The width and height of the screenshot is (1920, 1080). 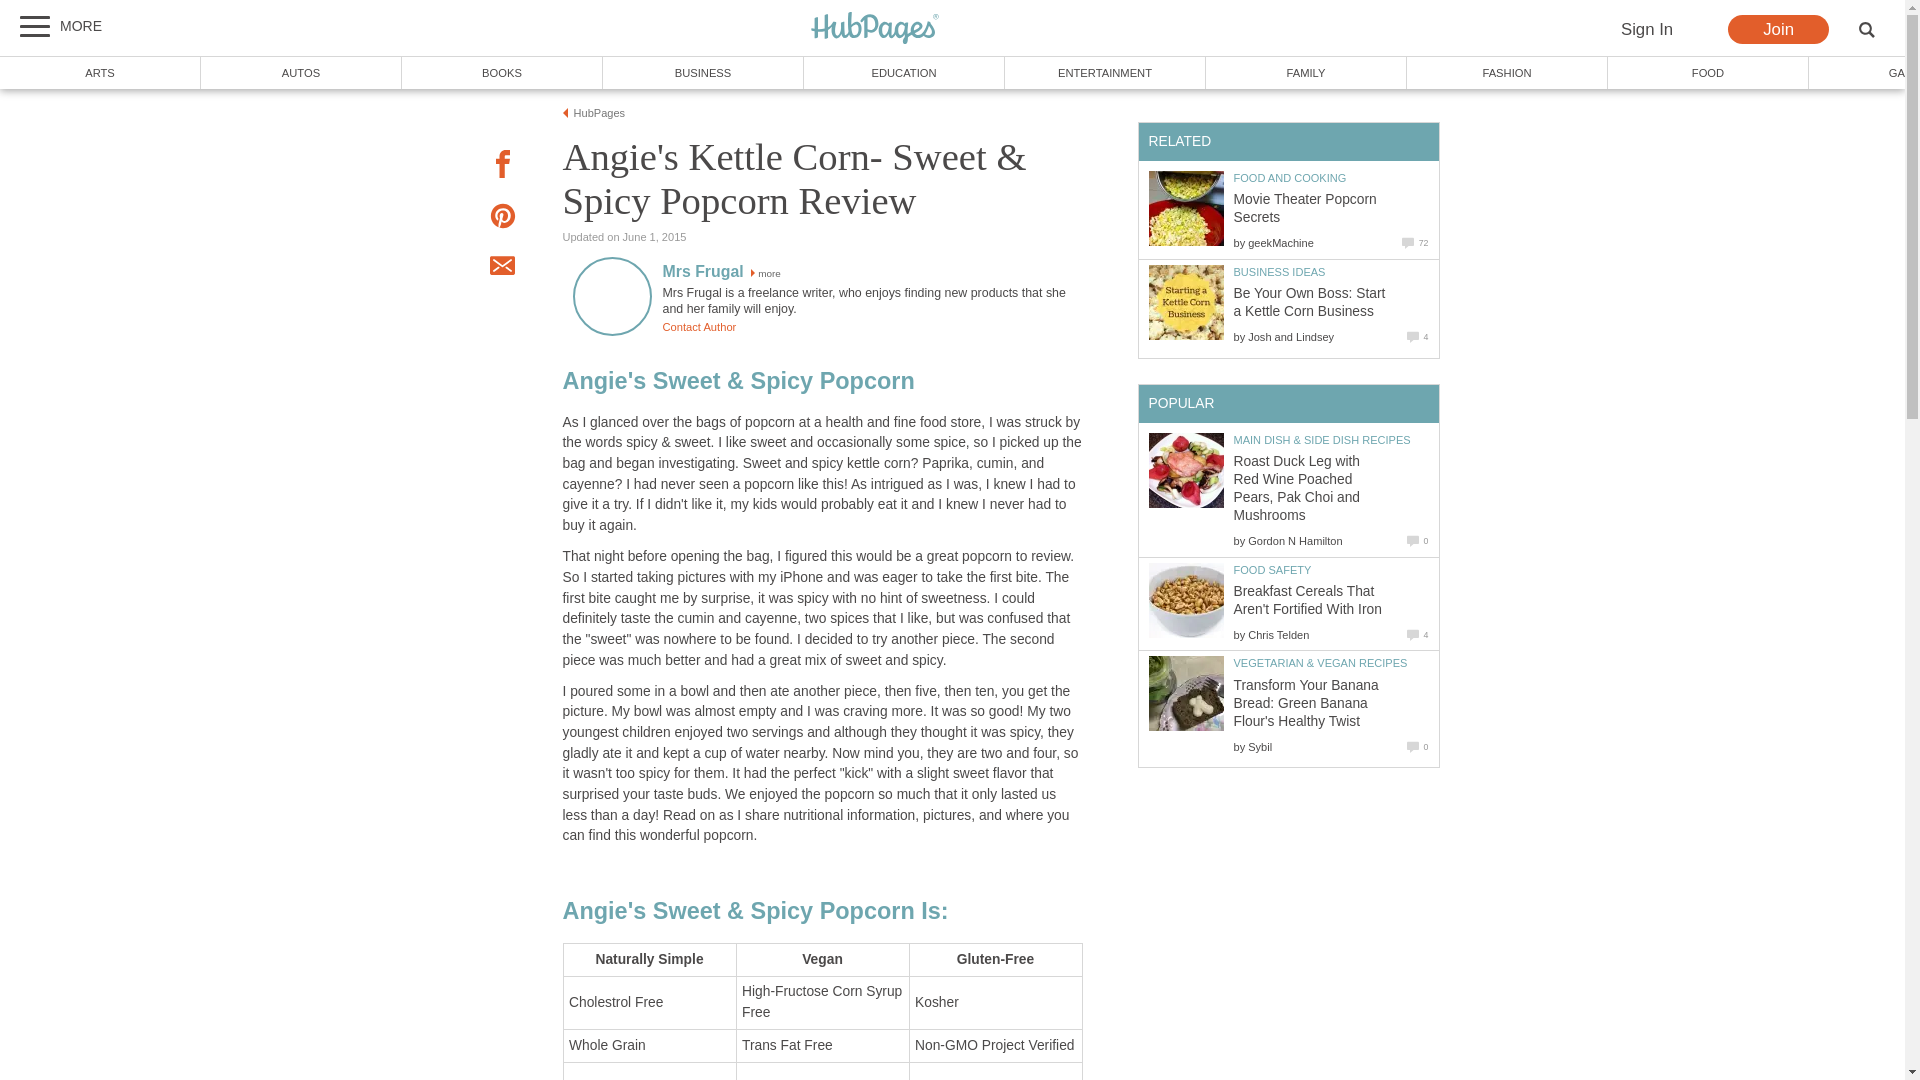 What do you see at coordinates (1186, 208) in the screenshot?
I see `Movie Theater Popcorn Secrets` at bounding box center [1186, 208].